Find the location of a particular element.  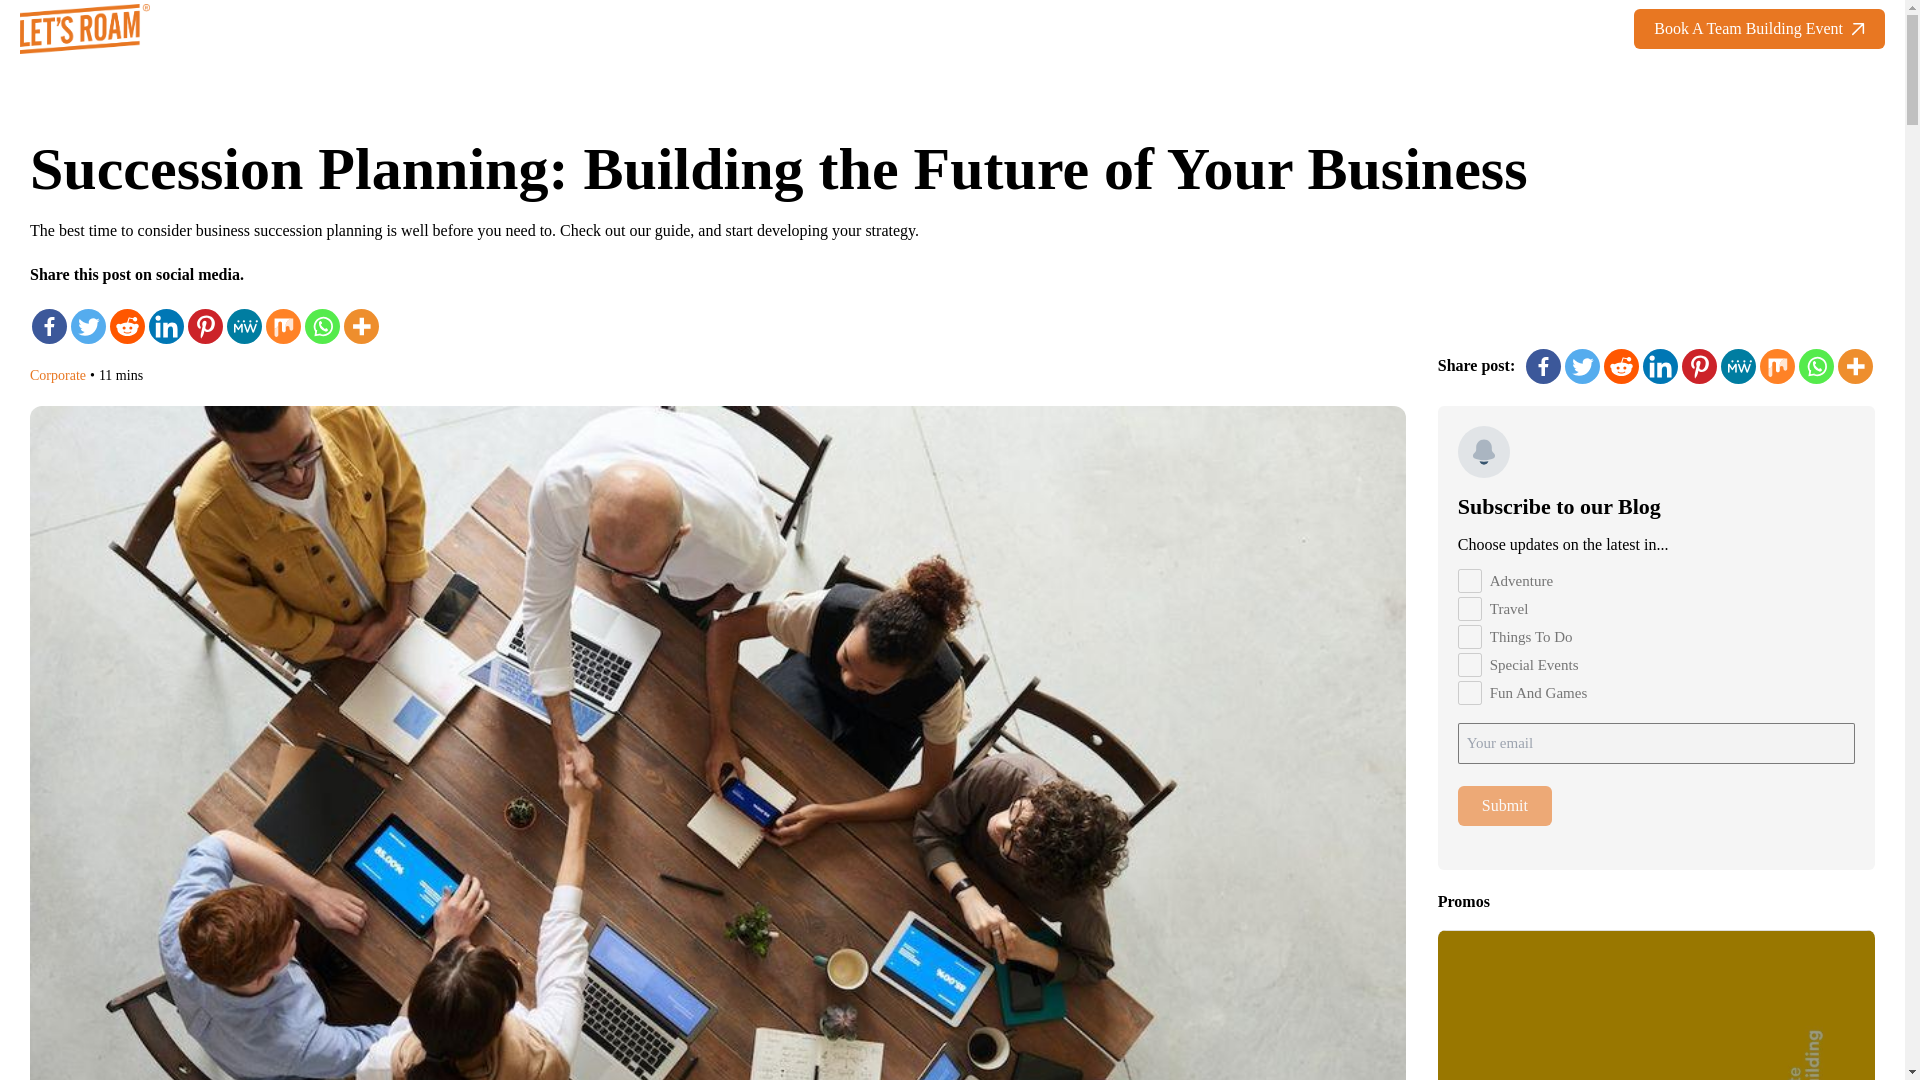

Book A Team Building Event is located at coordinates (1759, 28).